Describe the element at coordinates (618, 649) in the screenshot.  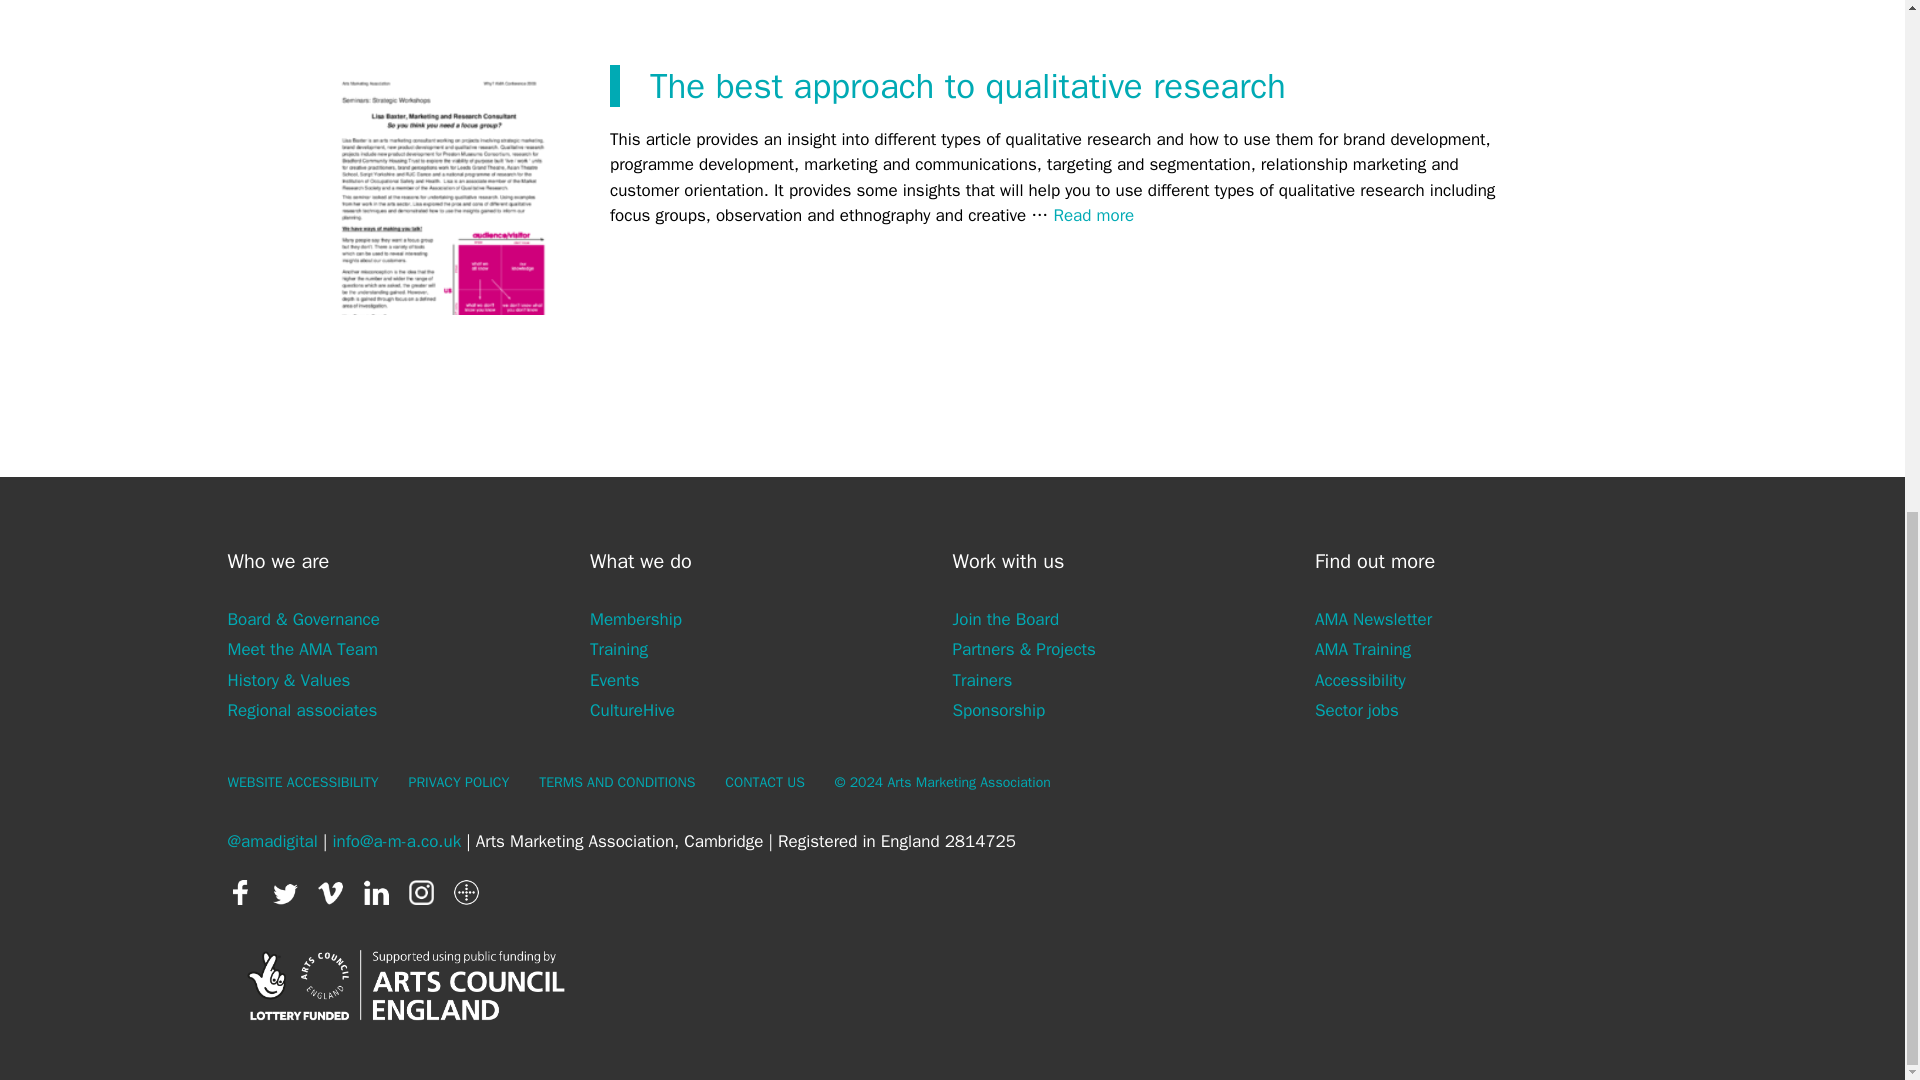
I see `Training` at that location.